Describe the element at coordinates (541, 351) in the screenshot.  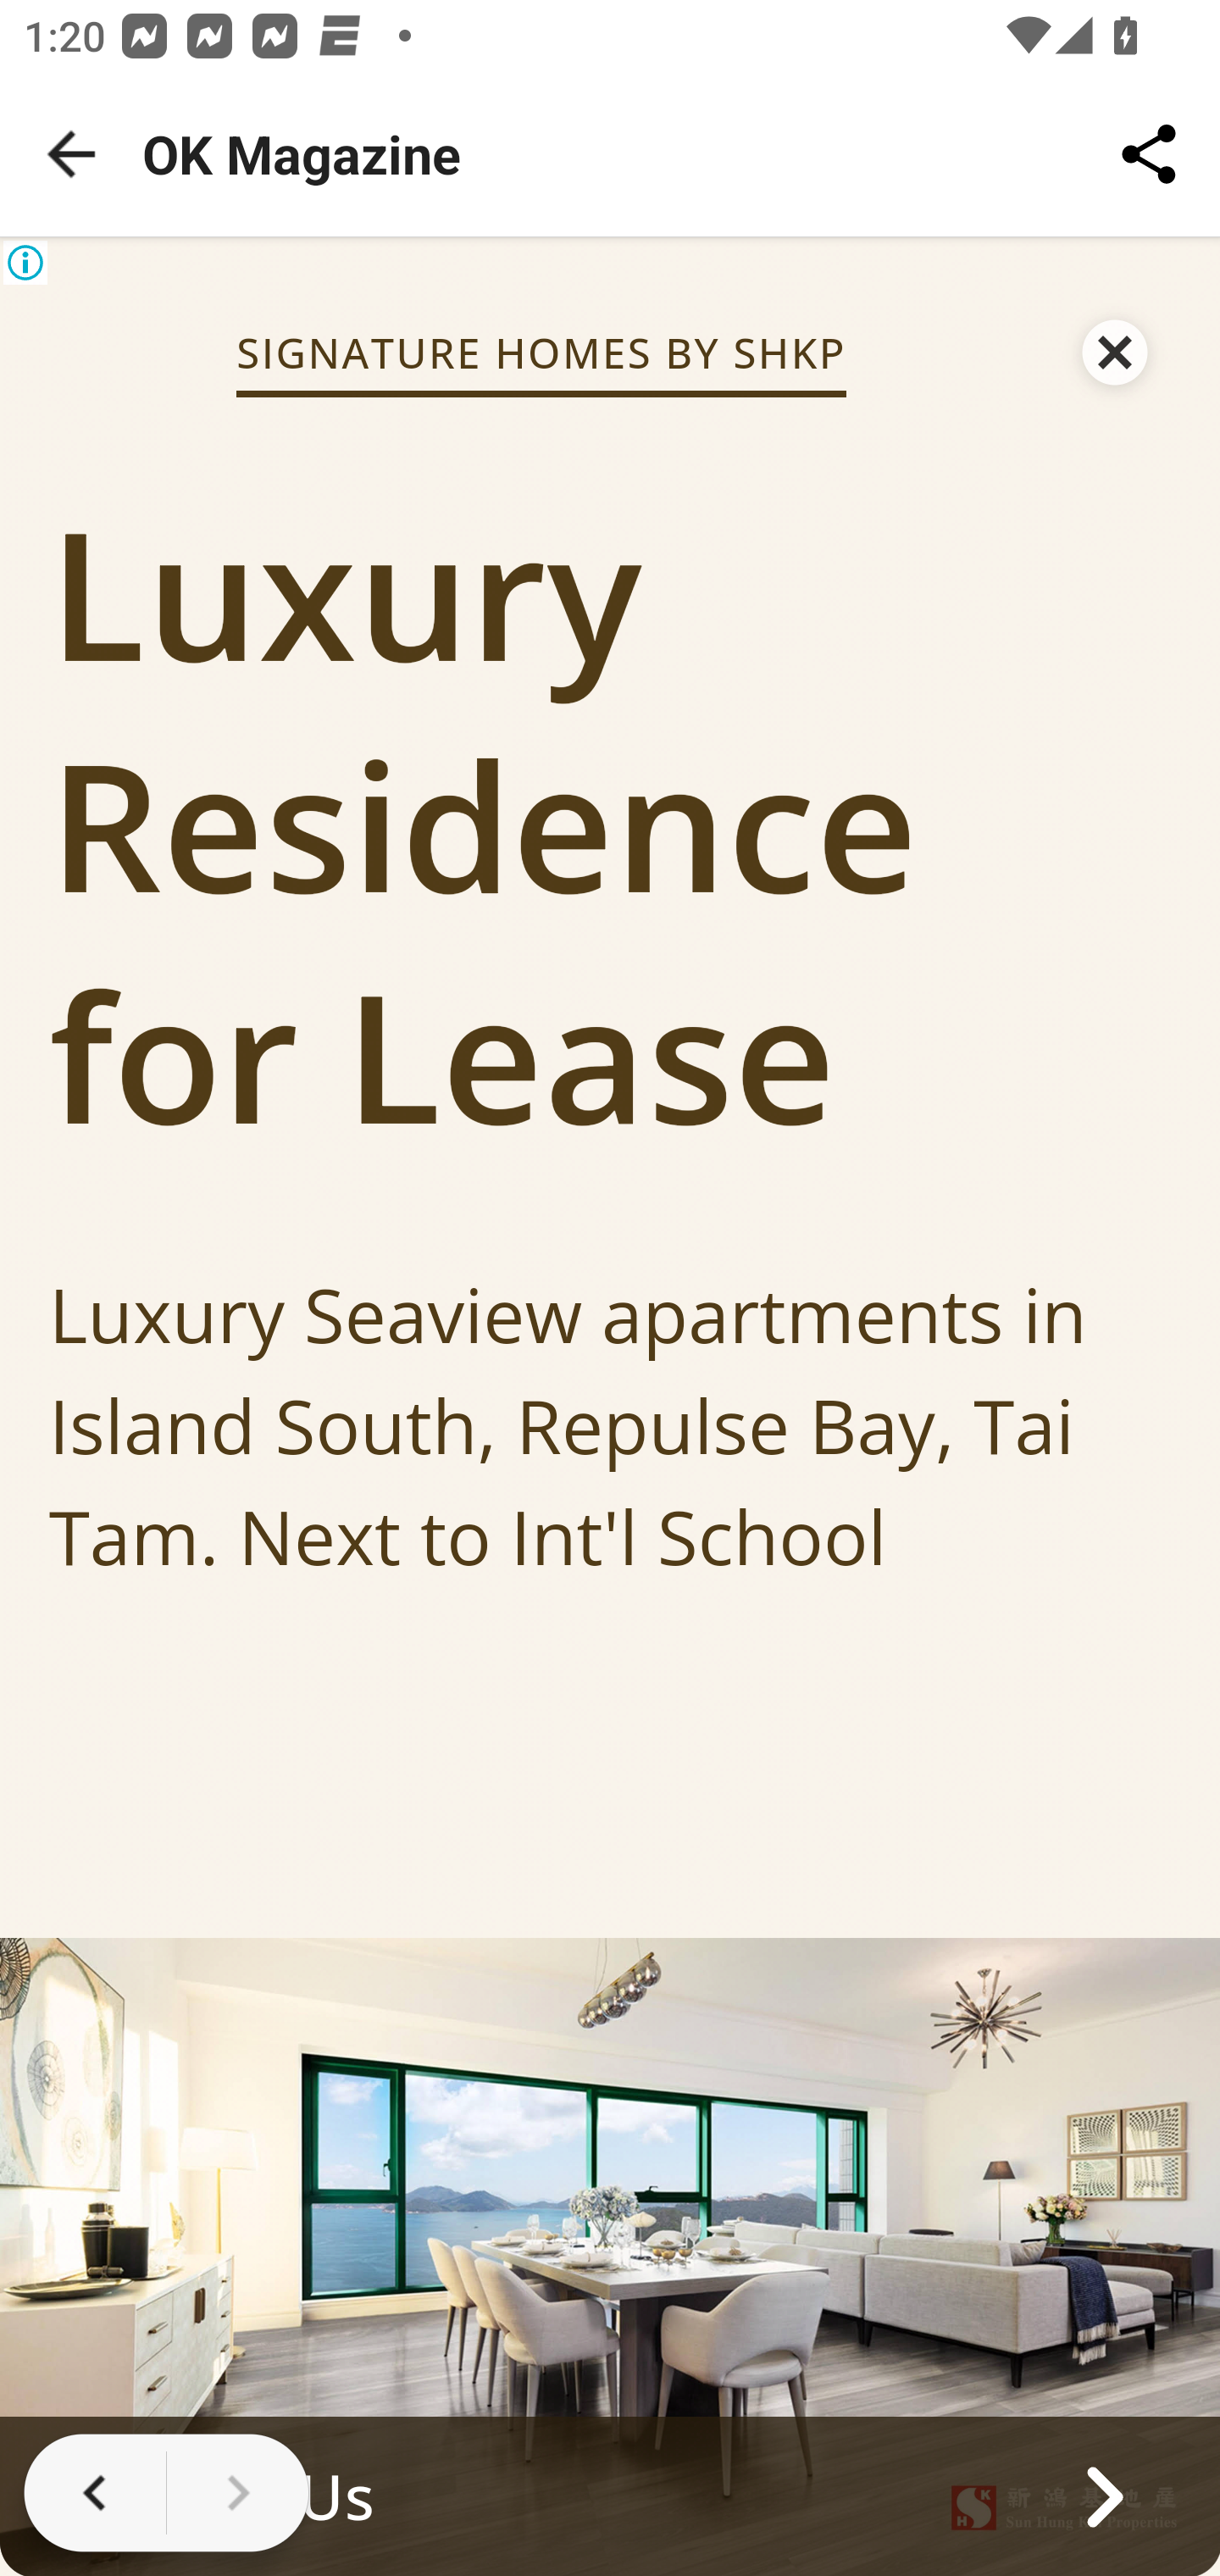
I see `SIGNATURE HOMES BY SHKP` at that location.